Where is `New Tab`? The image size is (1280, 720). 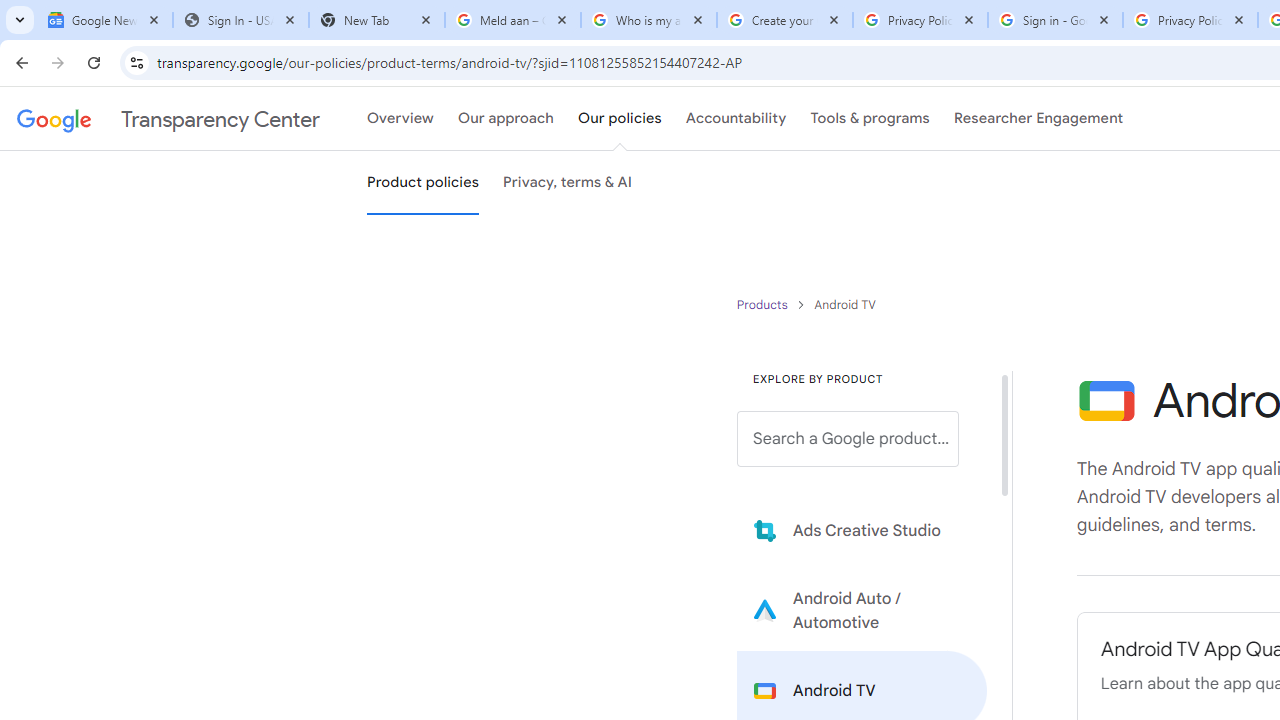 New Tab is located at coordinates (376, 20).